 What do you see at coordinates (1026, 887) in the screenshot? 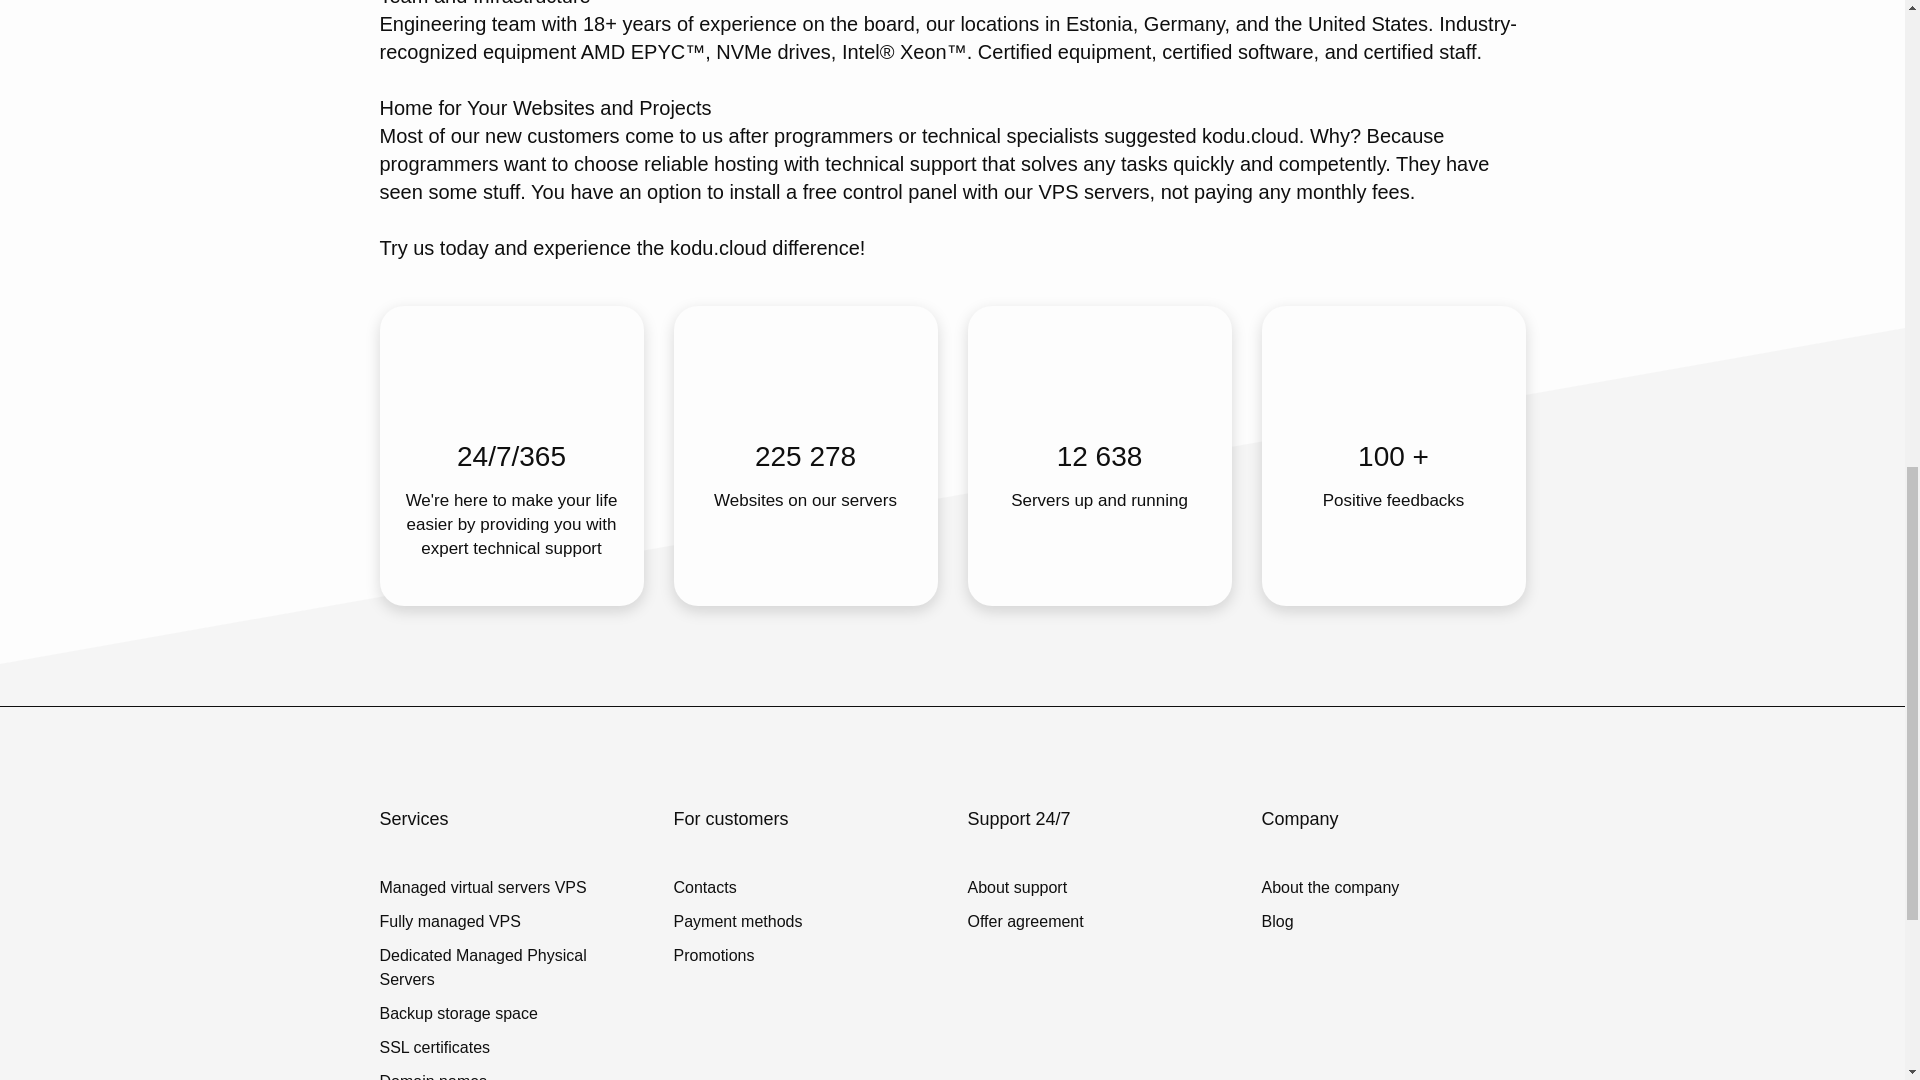
I see `About support` at bounding box center [1026, 887].